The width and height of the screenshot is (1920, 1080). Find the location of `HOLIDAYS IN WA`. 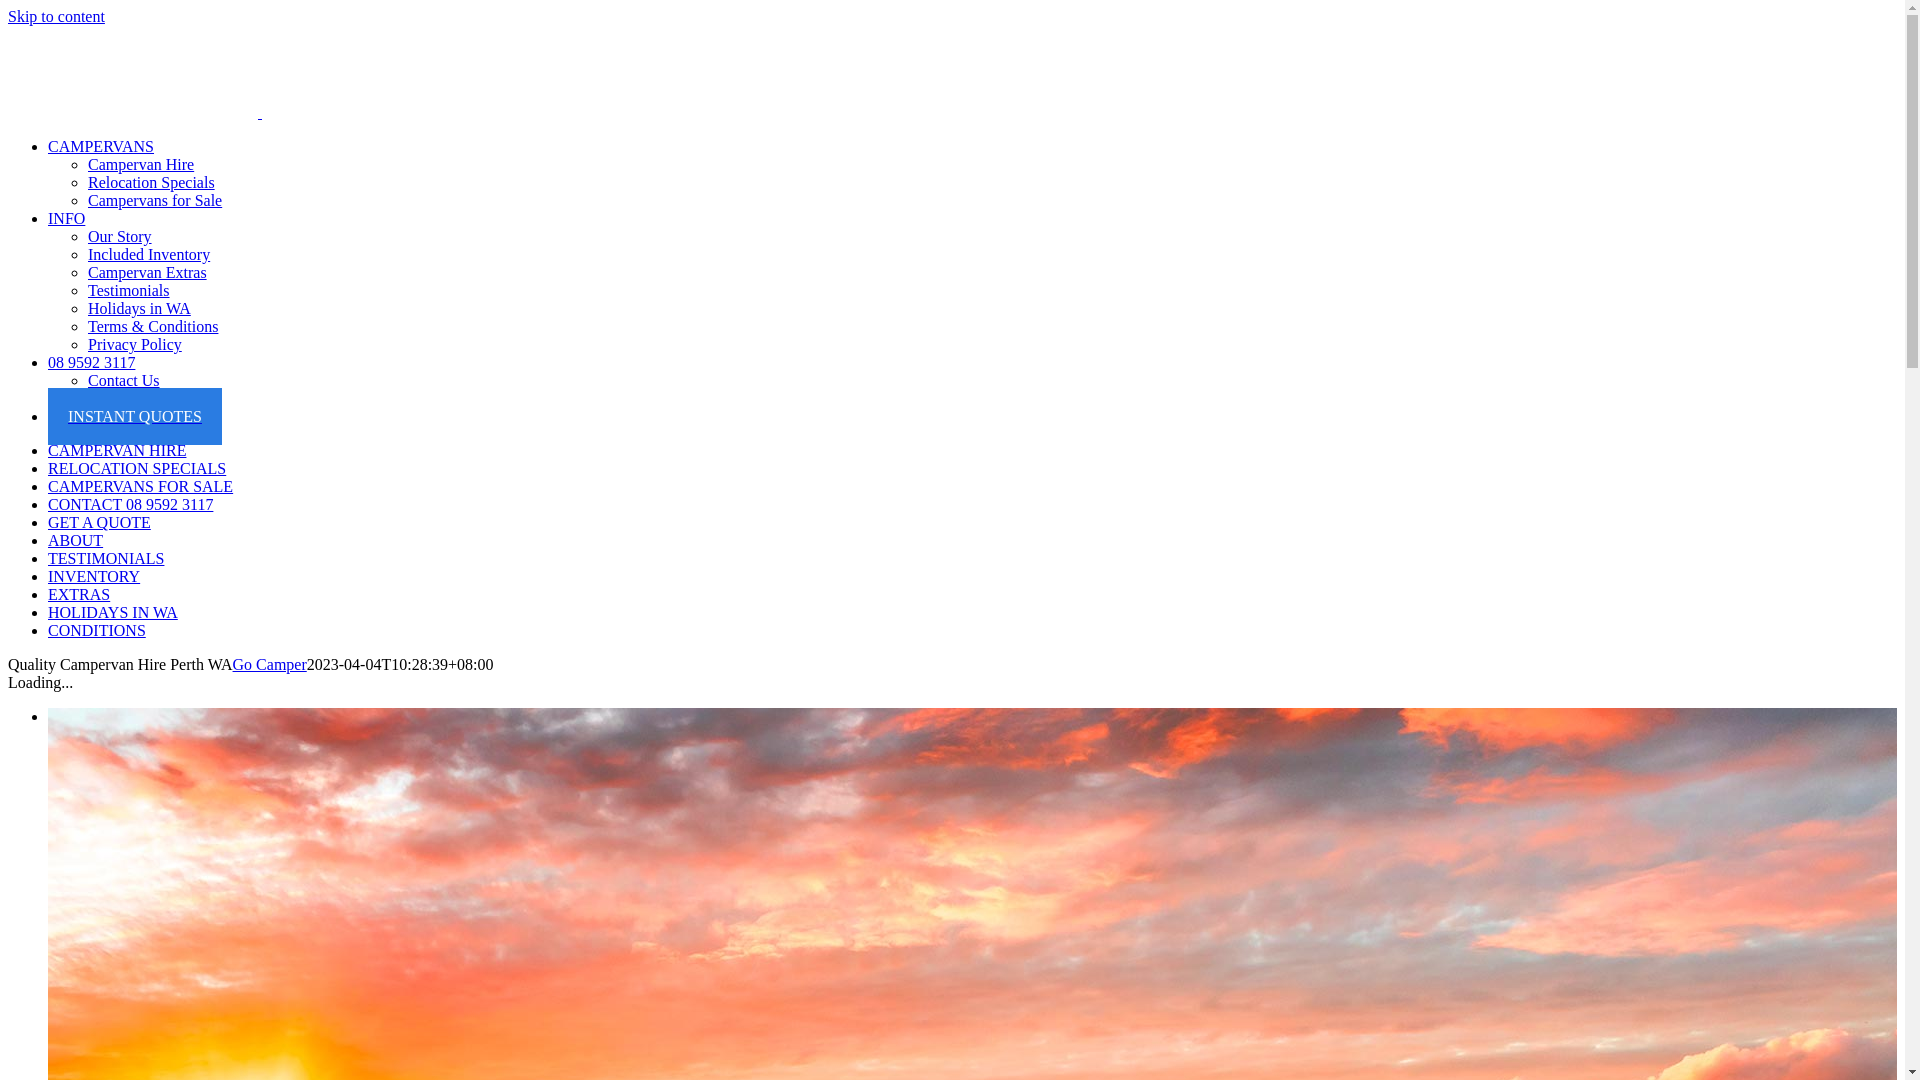

HOLIDAYS IN WA is located at coordinates (113, 612).